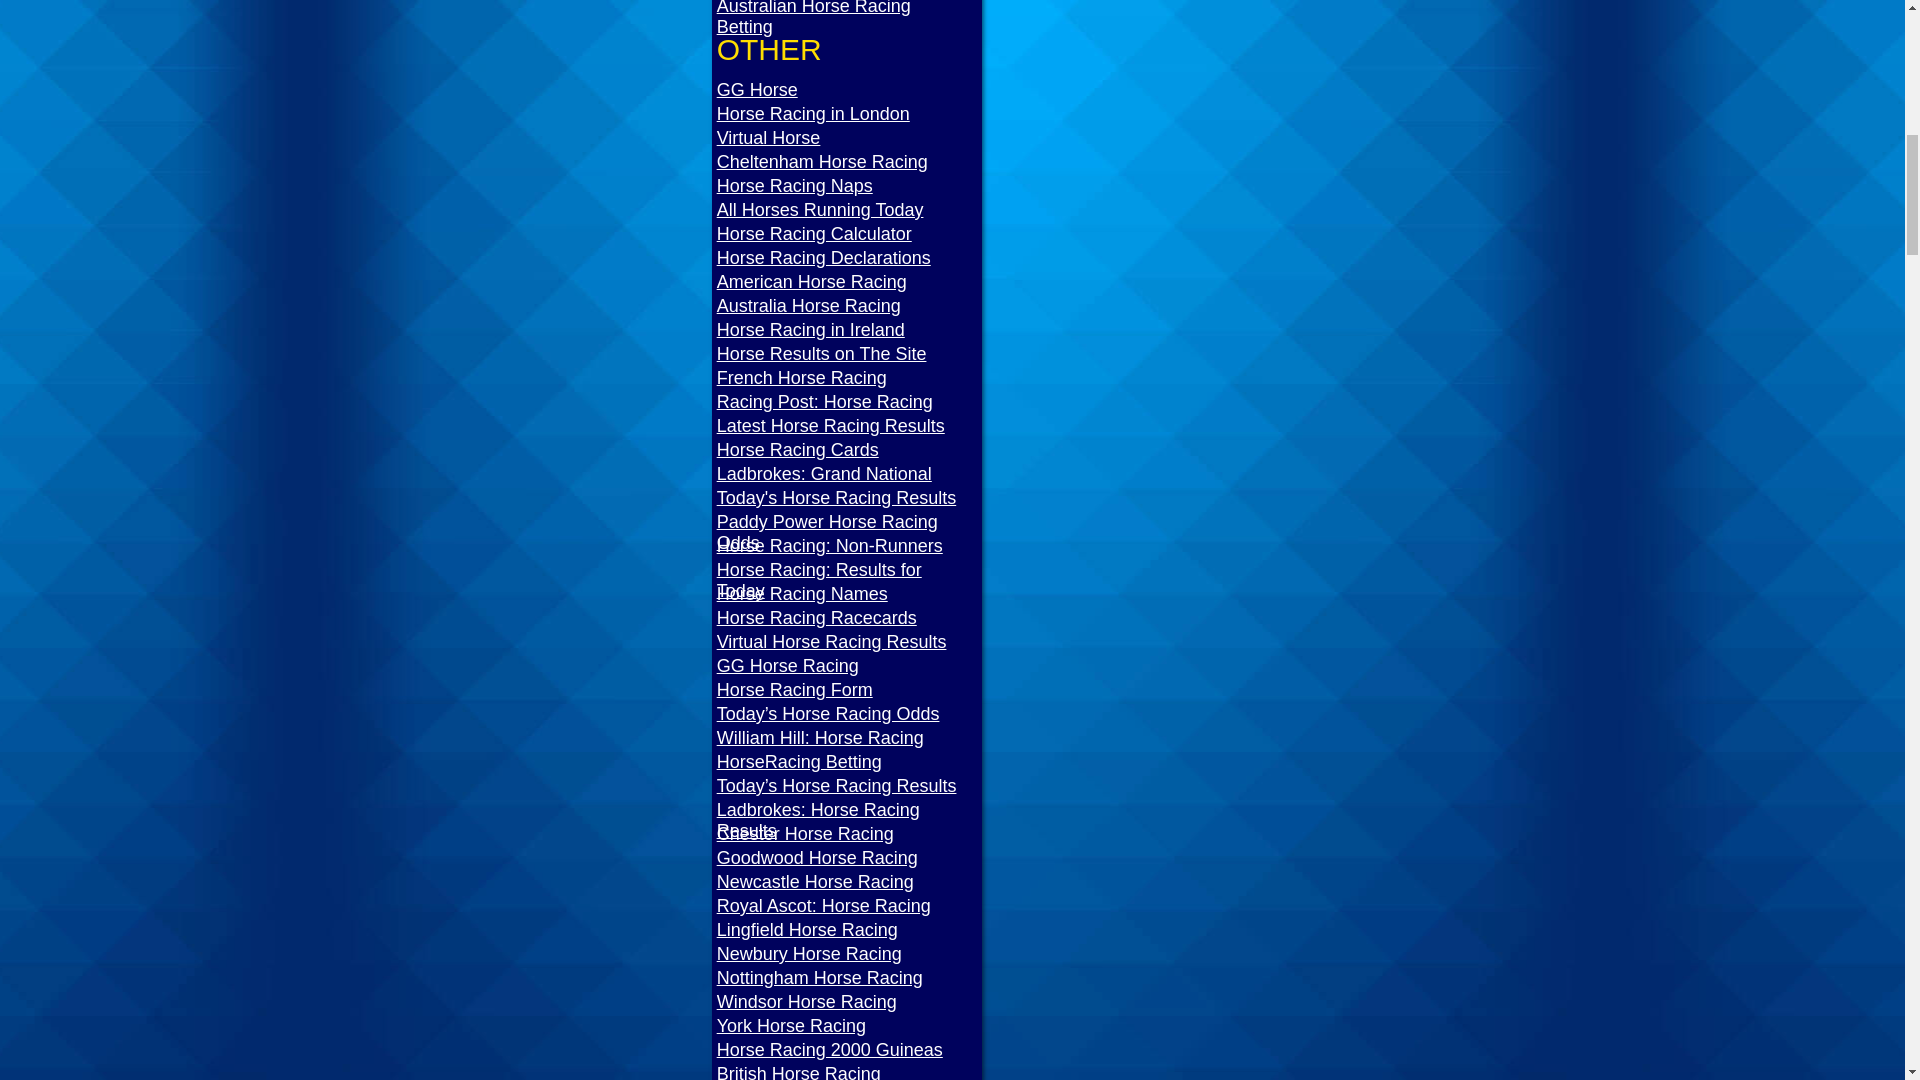 This screenshot has height=1080, width=1920. What do you see at coordinates (848, 234) in the screenshot?
I see `Horse Racing Calculator` at bounding box center [848, 234].